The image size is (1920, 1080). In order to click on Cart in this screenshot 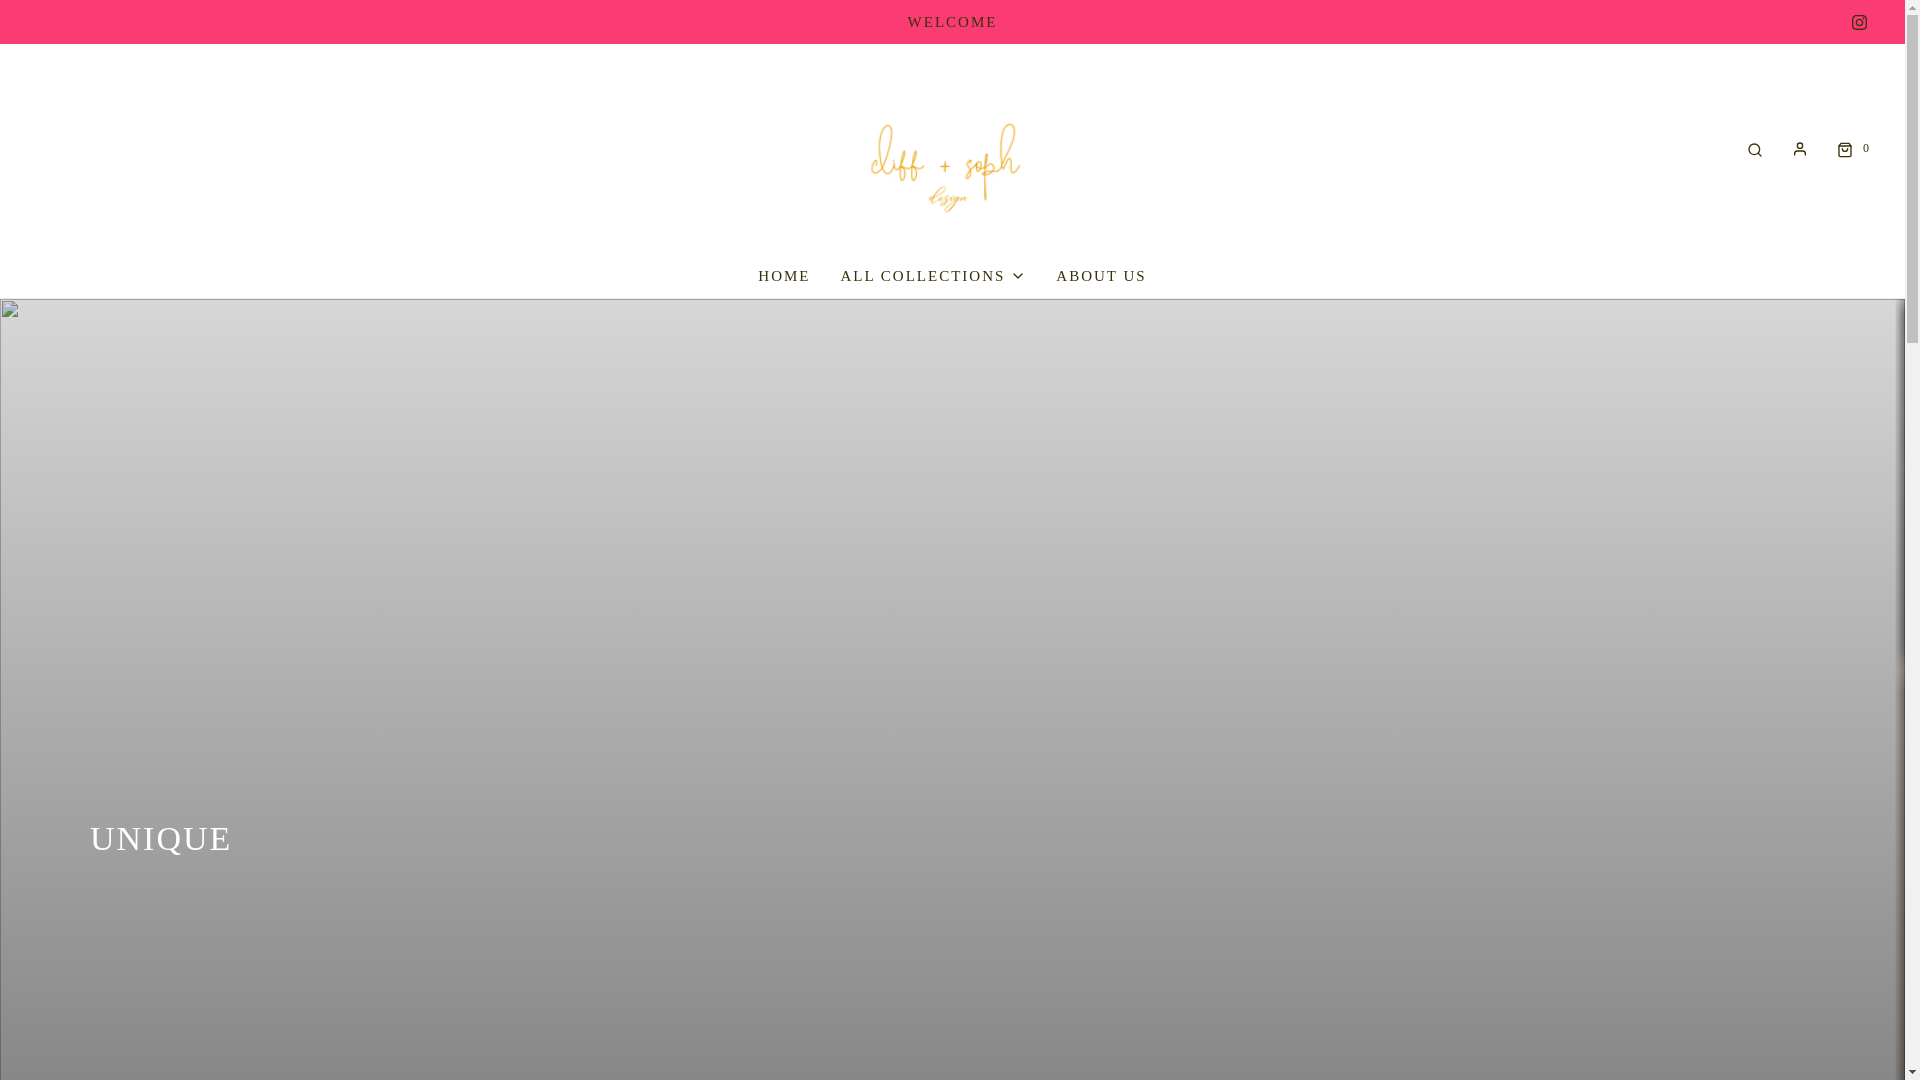, I will do `click(1851, 148)`.